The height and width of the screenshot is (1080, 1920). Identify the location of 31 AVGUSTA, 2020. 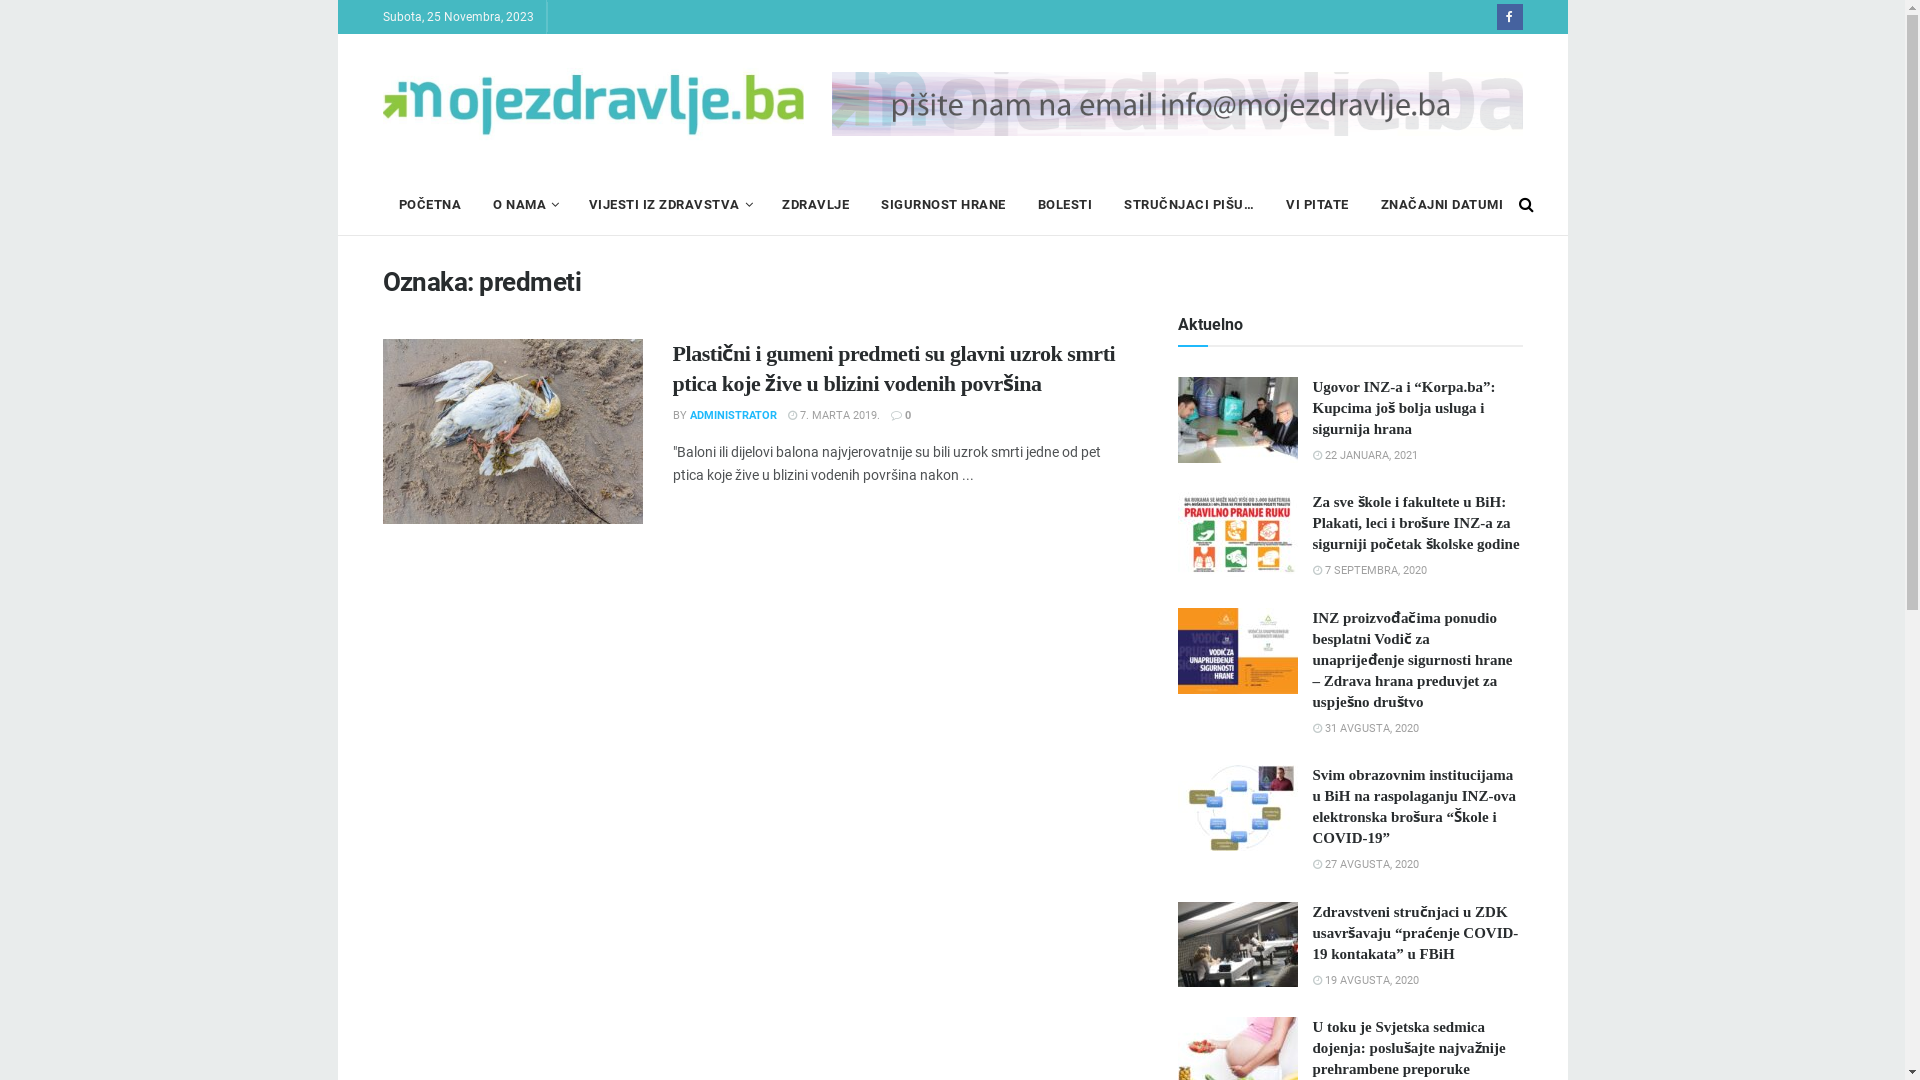
(1365, 728).